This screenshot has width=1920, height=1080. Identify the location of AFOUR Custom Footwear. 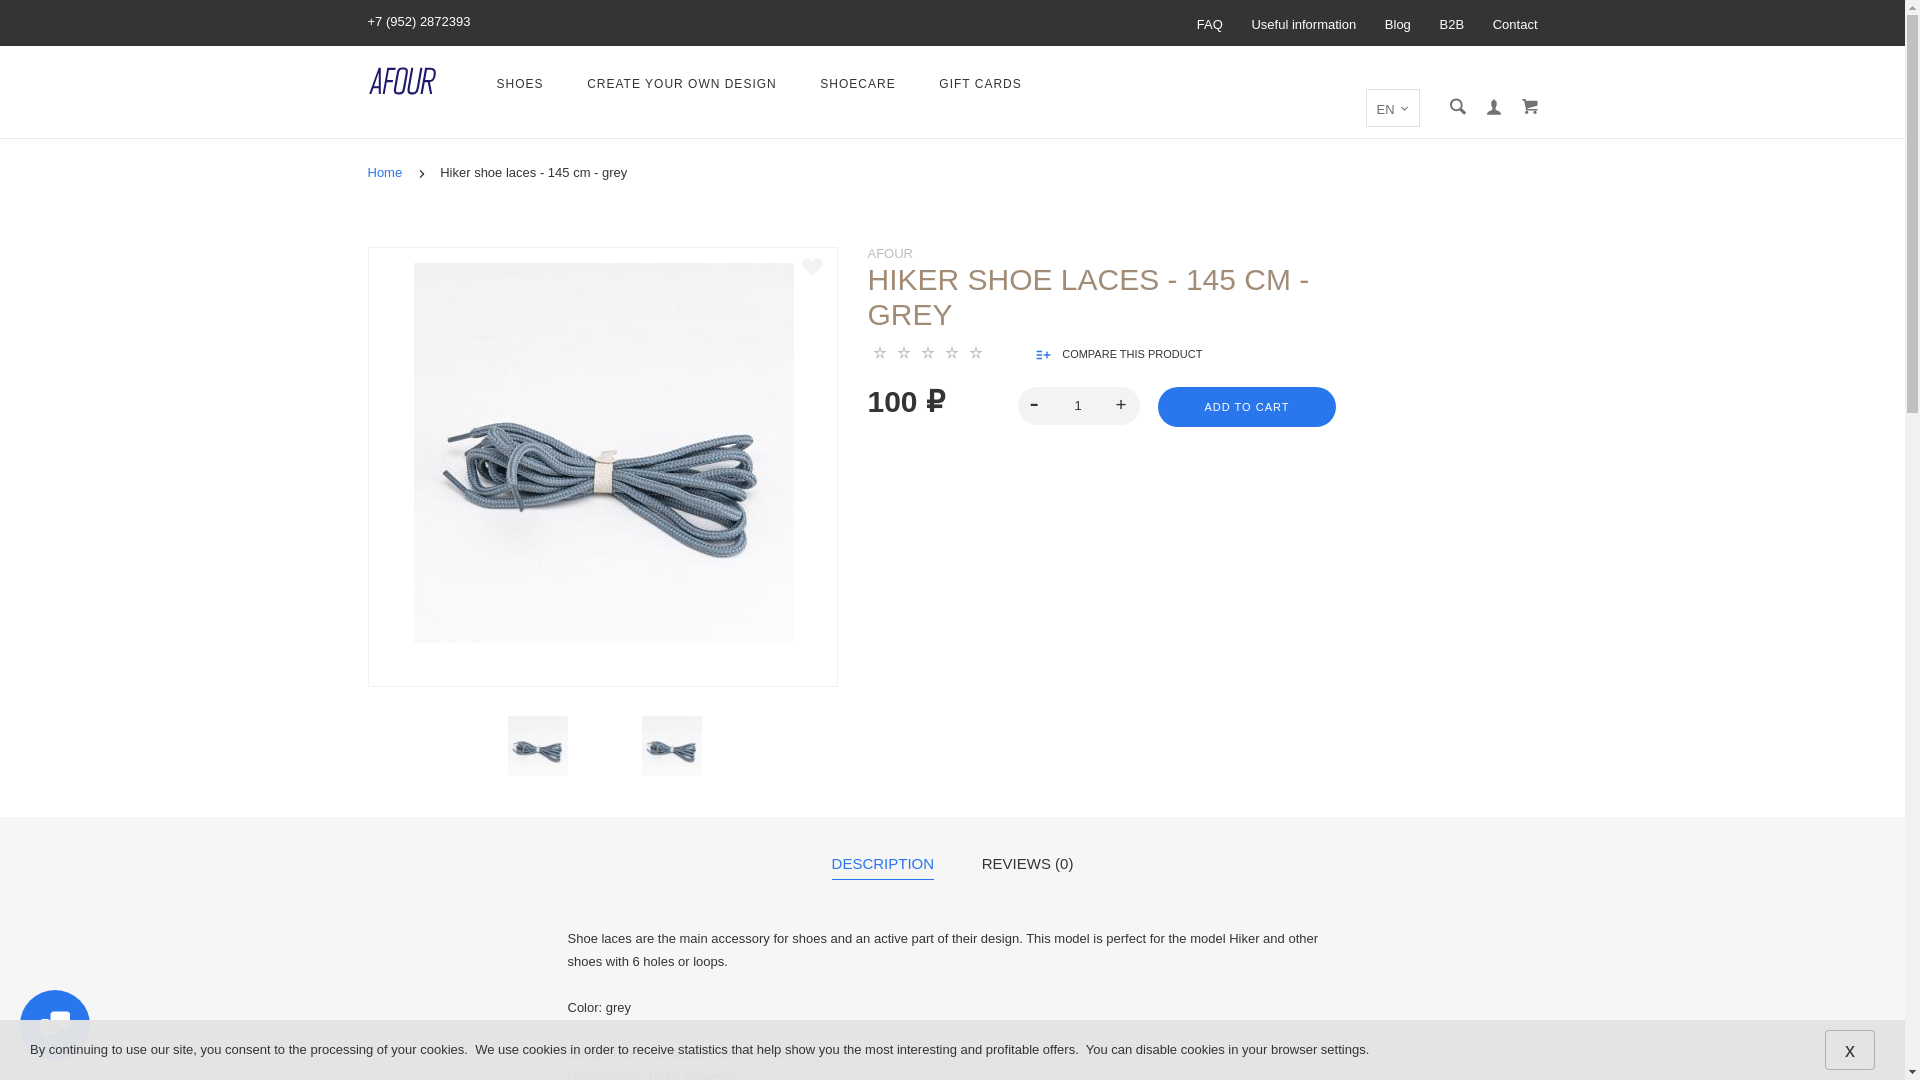
(402, 80).